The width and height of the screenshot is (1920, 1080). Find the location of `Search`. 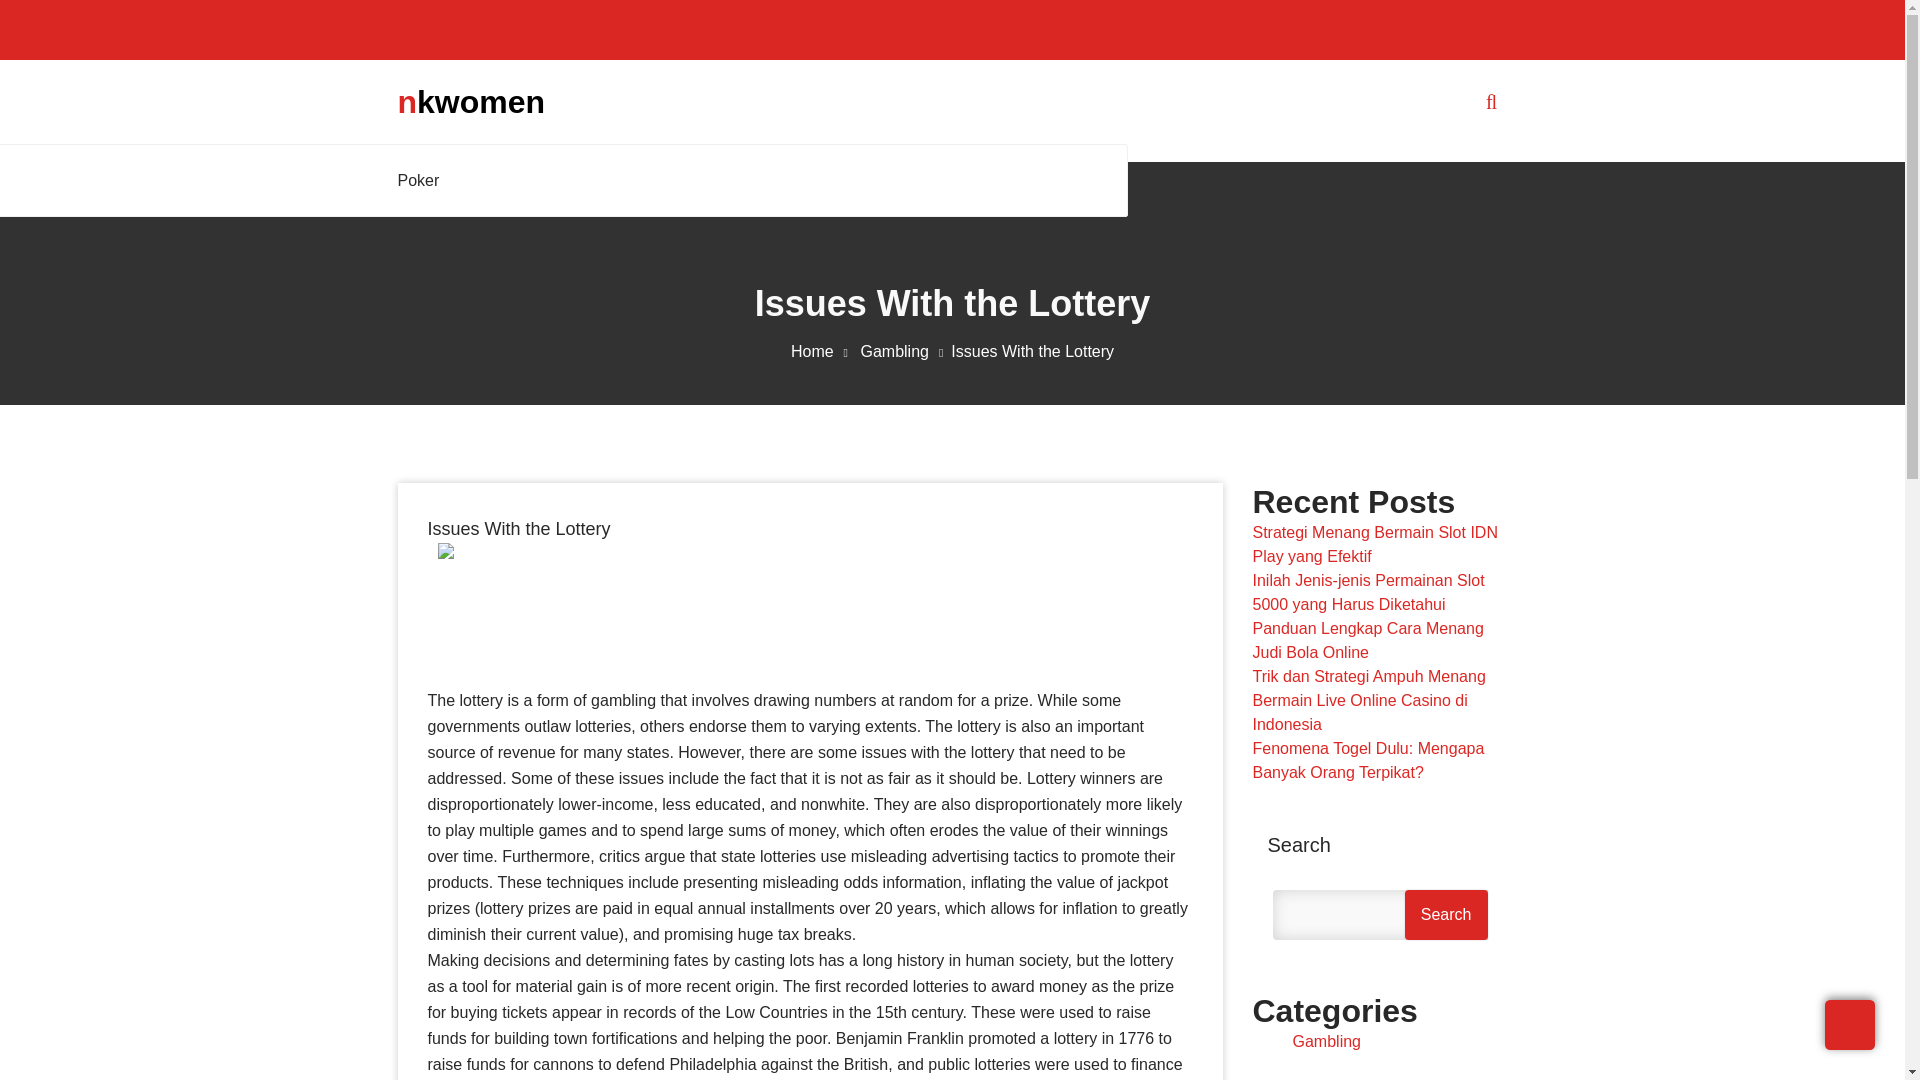

Search is located at coordinates (1446, 914).